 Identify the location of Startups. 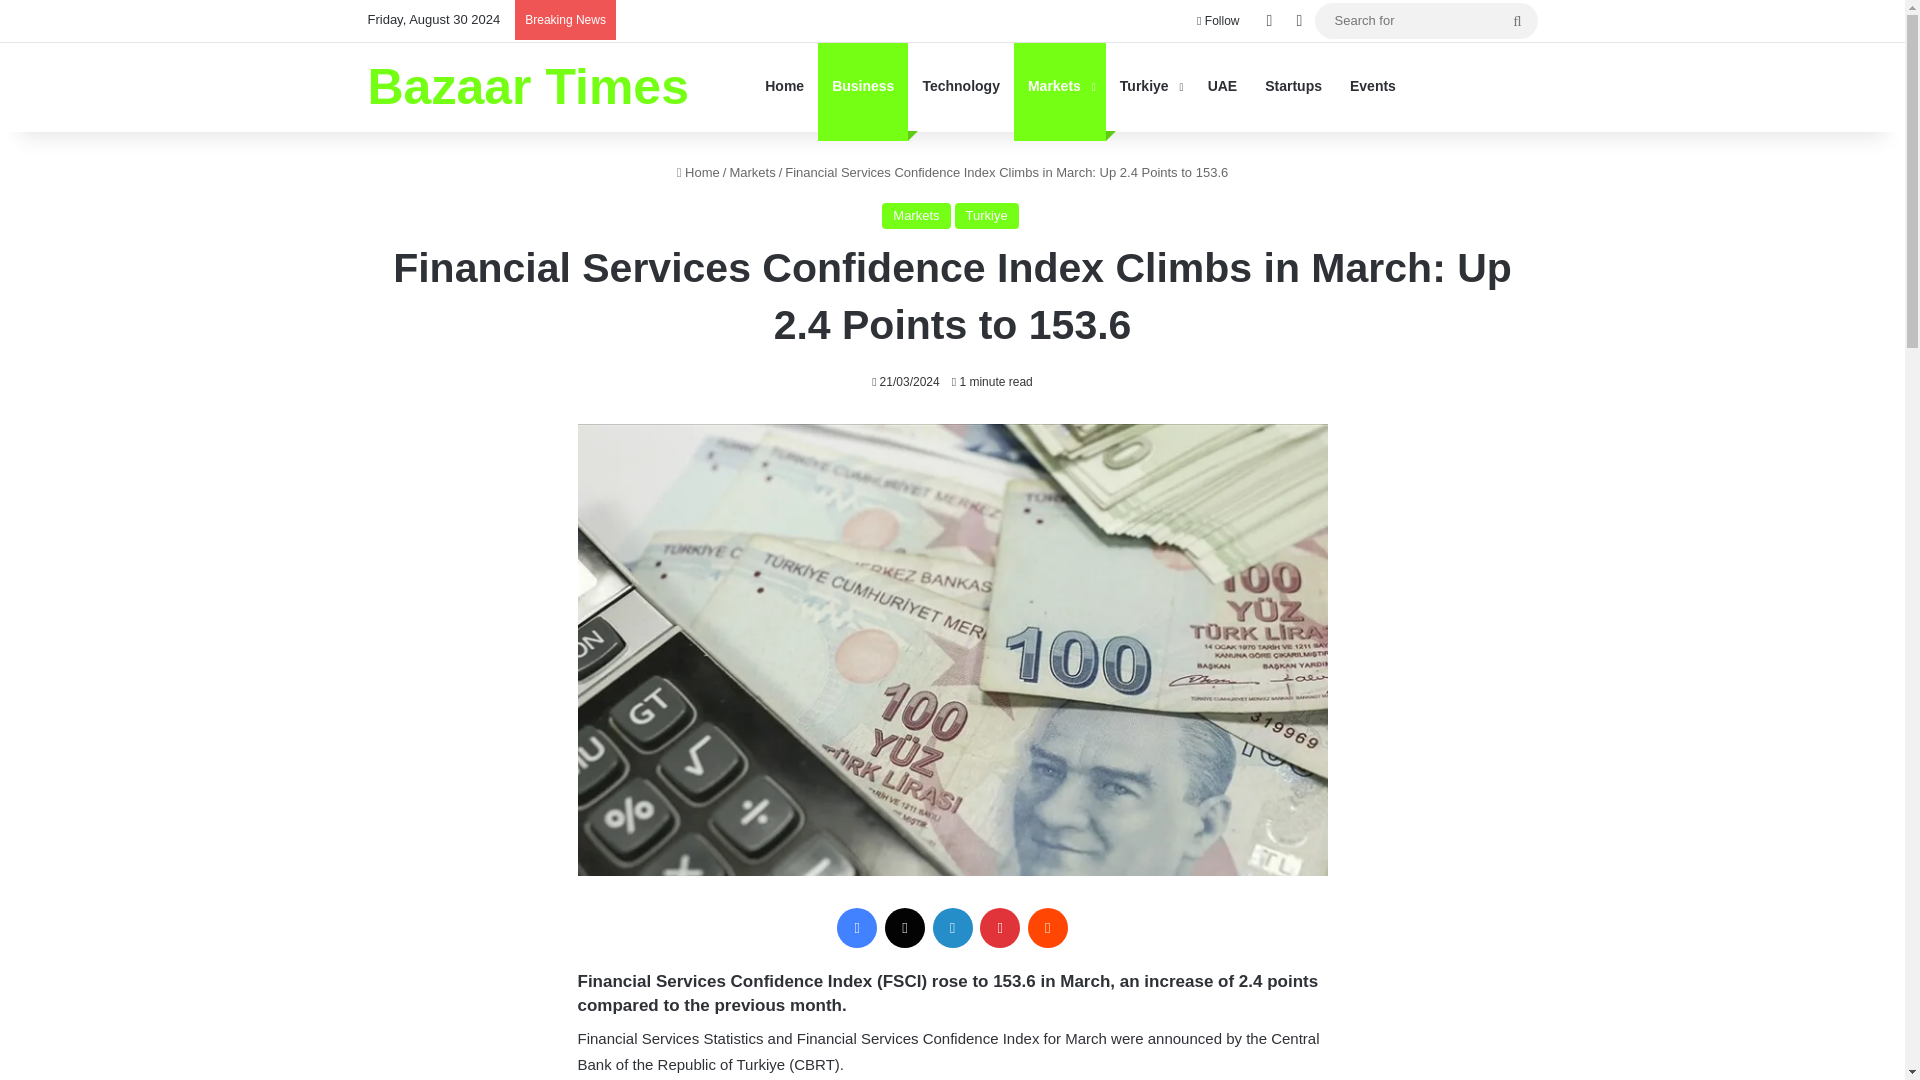
(1294, 86).